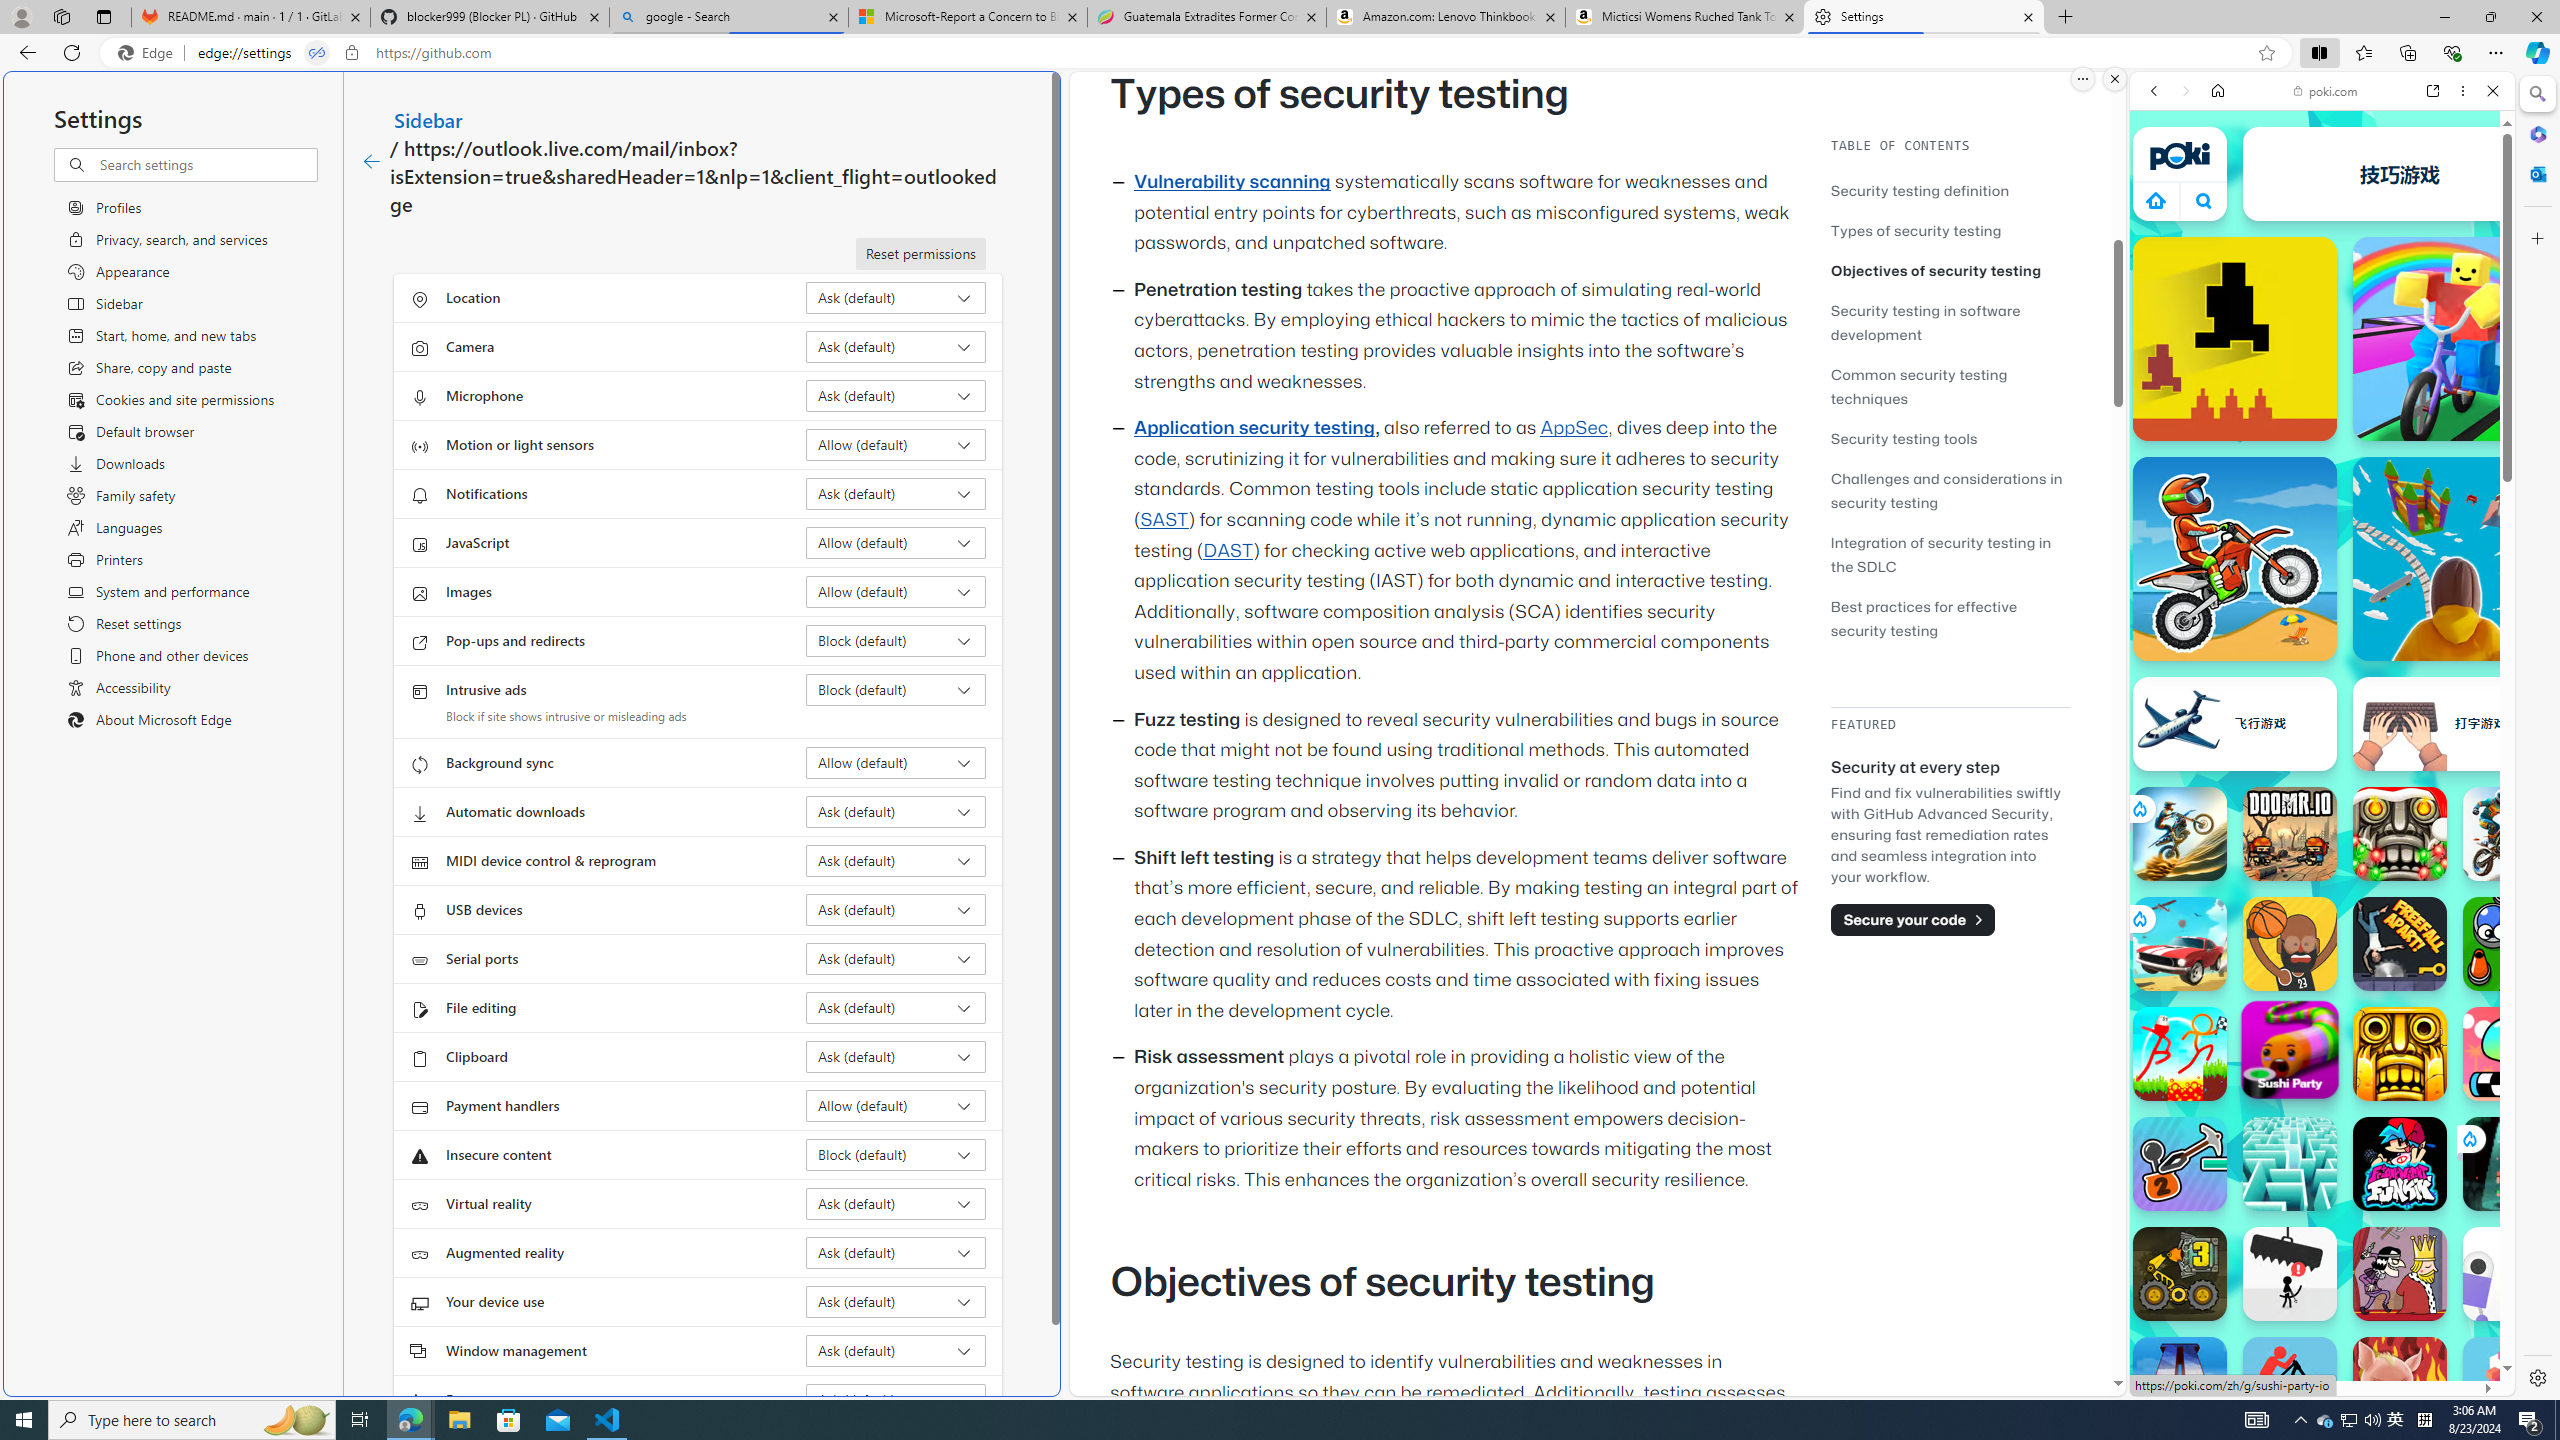 Image resolution: width=2560 pixels, height=1440 pixels. Describe the element at coordinates (2521, 1058) in the screenshot. I see `poki.com` at that location.